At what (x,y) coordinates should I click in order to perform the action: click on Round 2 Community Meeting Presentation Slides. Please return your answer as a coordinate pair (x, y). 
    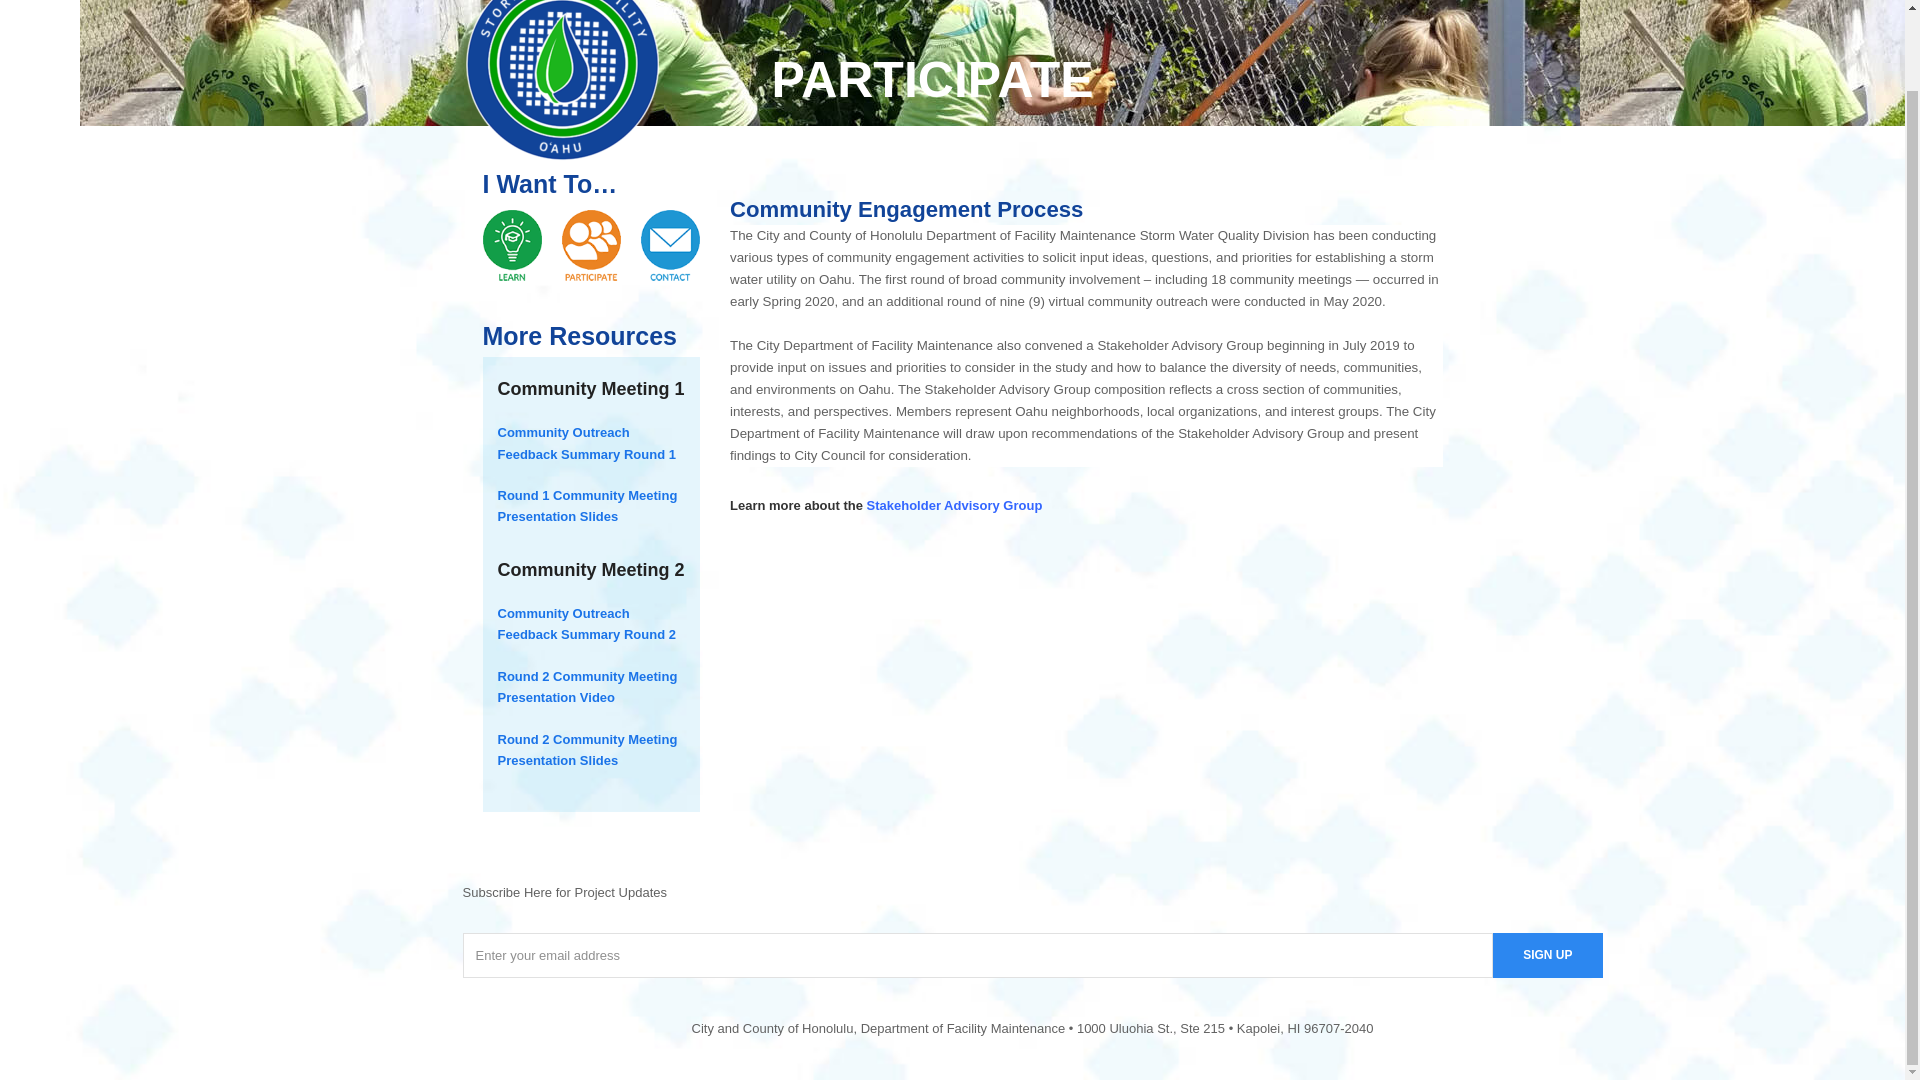
    Looking at the image, I should click on (587, 750).